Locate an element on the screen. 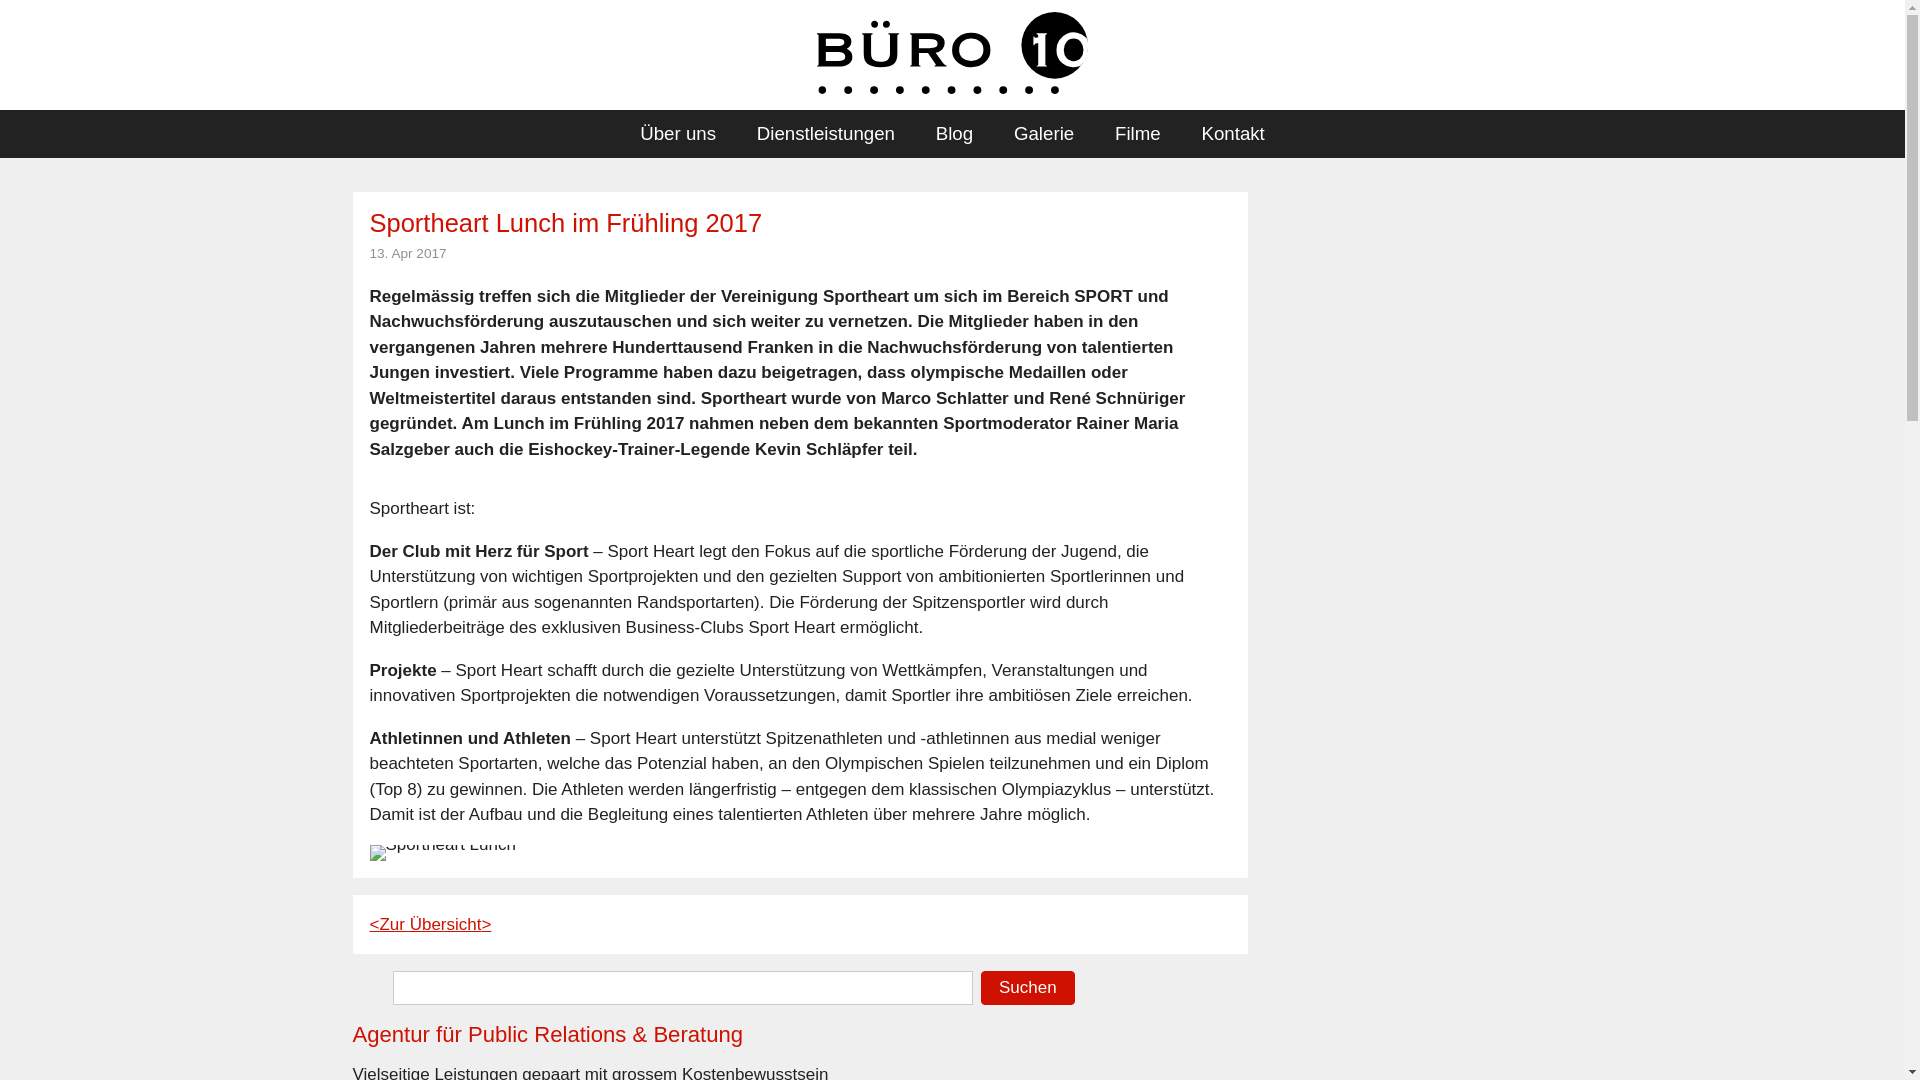 This screenshot has width=1920, height=1080. Blog is located at coordinates (954, 134).